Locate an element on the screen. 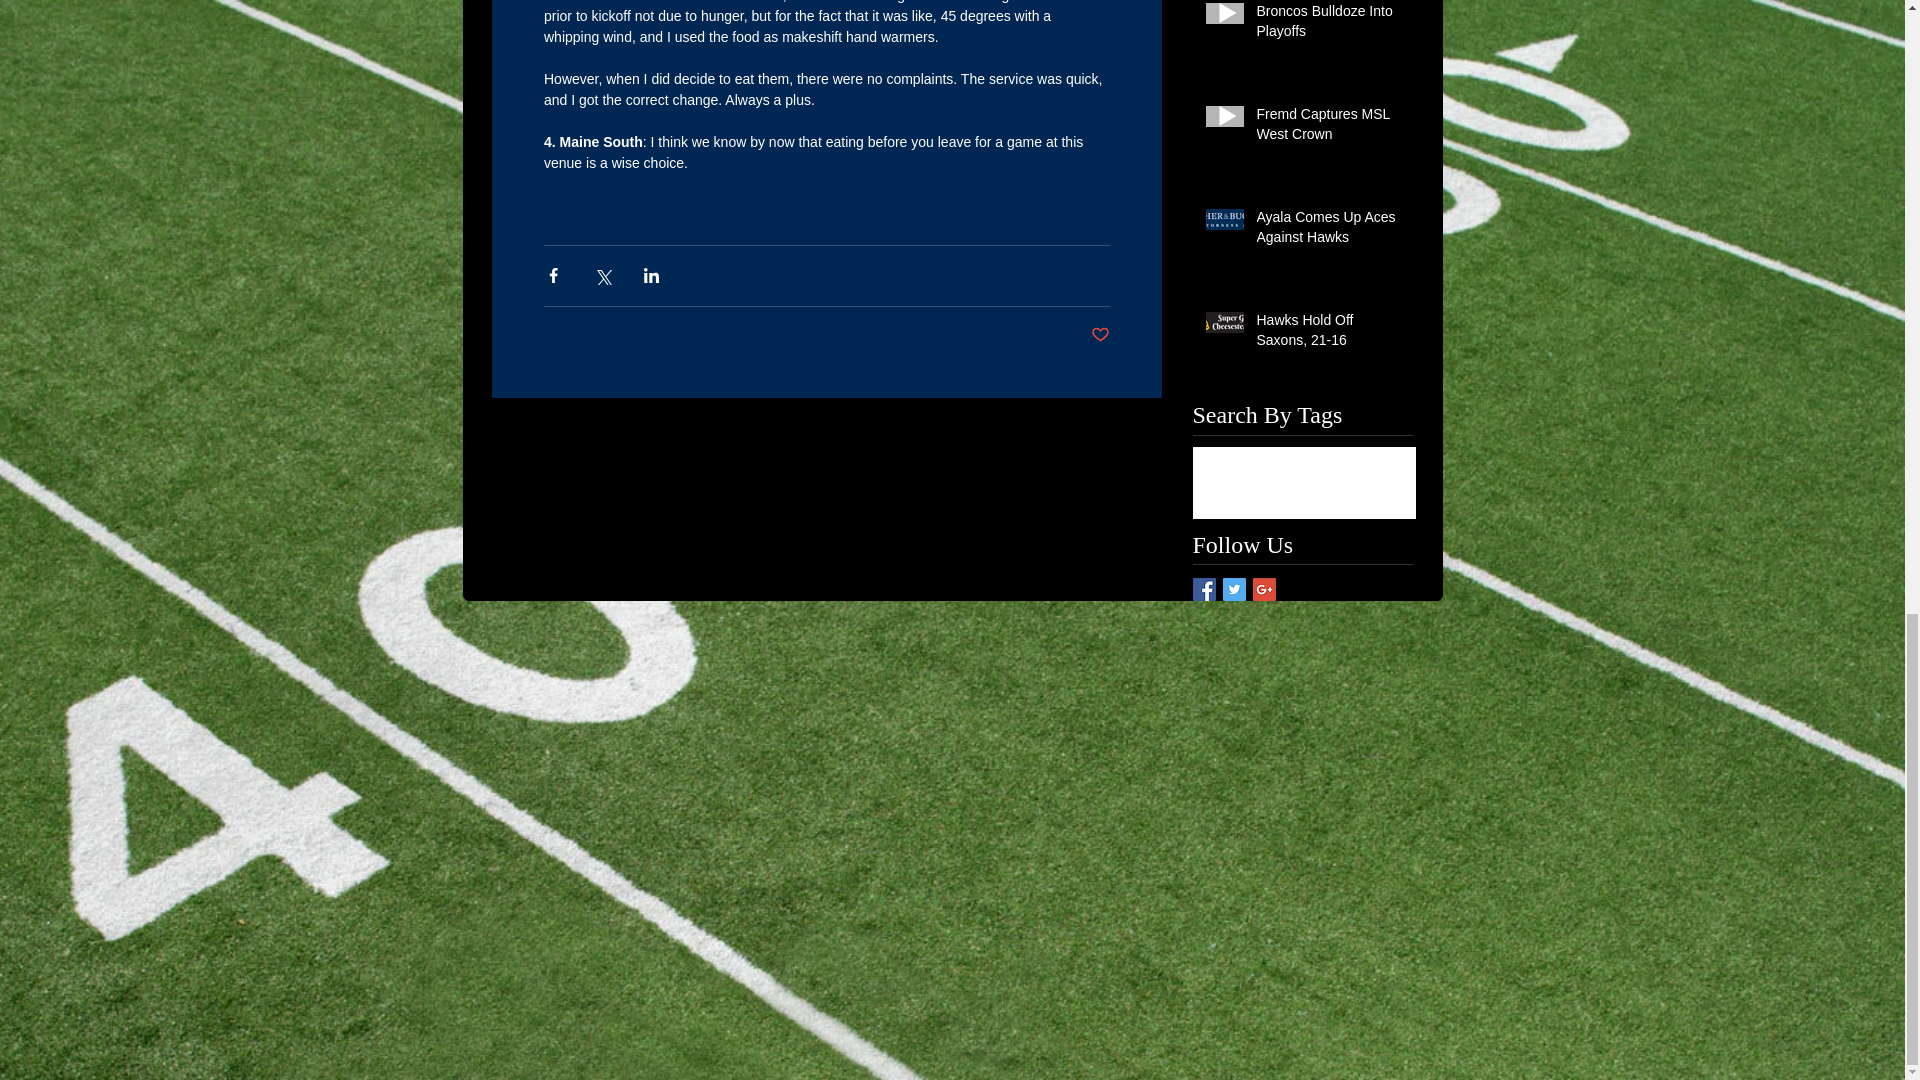  Post not marked as liked is located at coordinates (1100, 335).